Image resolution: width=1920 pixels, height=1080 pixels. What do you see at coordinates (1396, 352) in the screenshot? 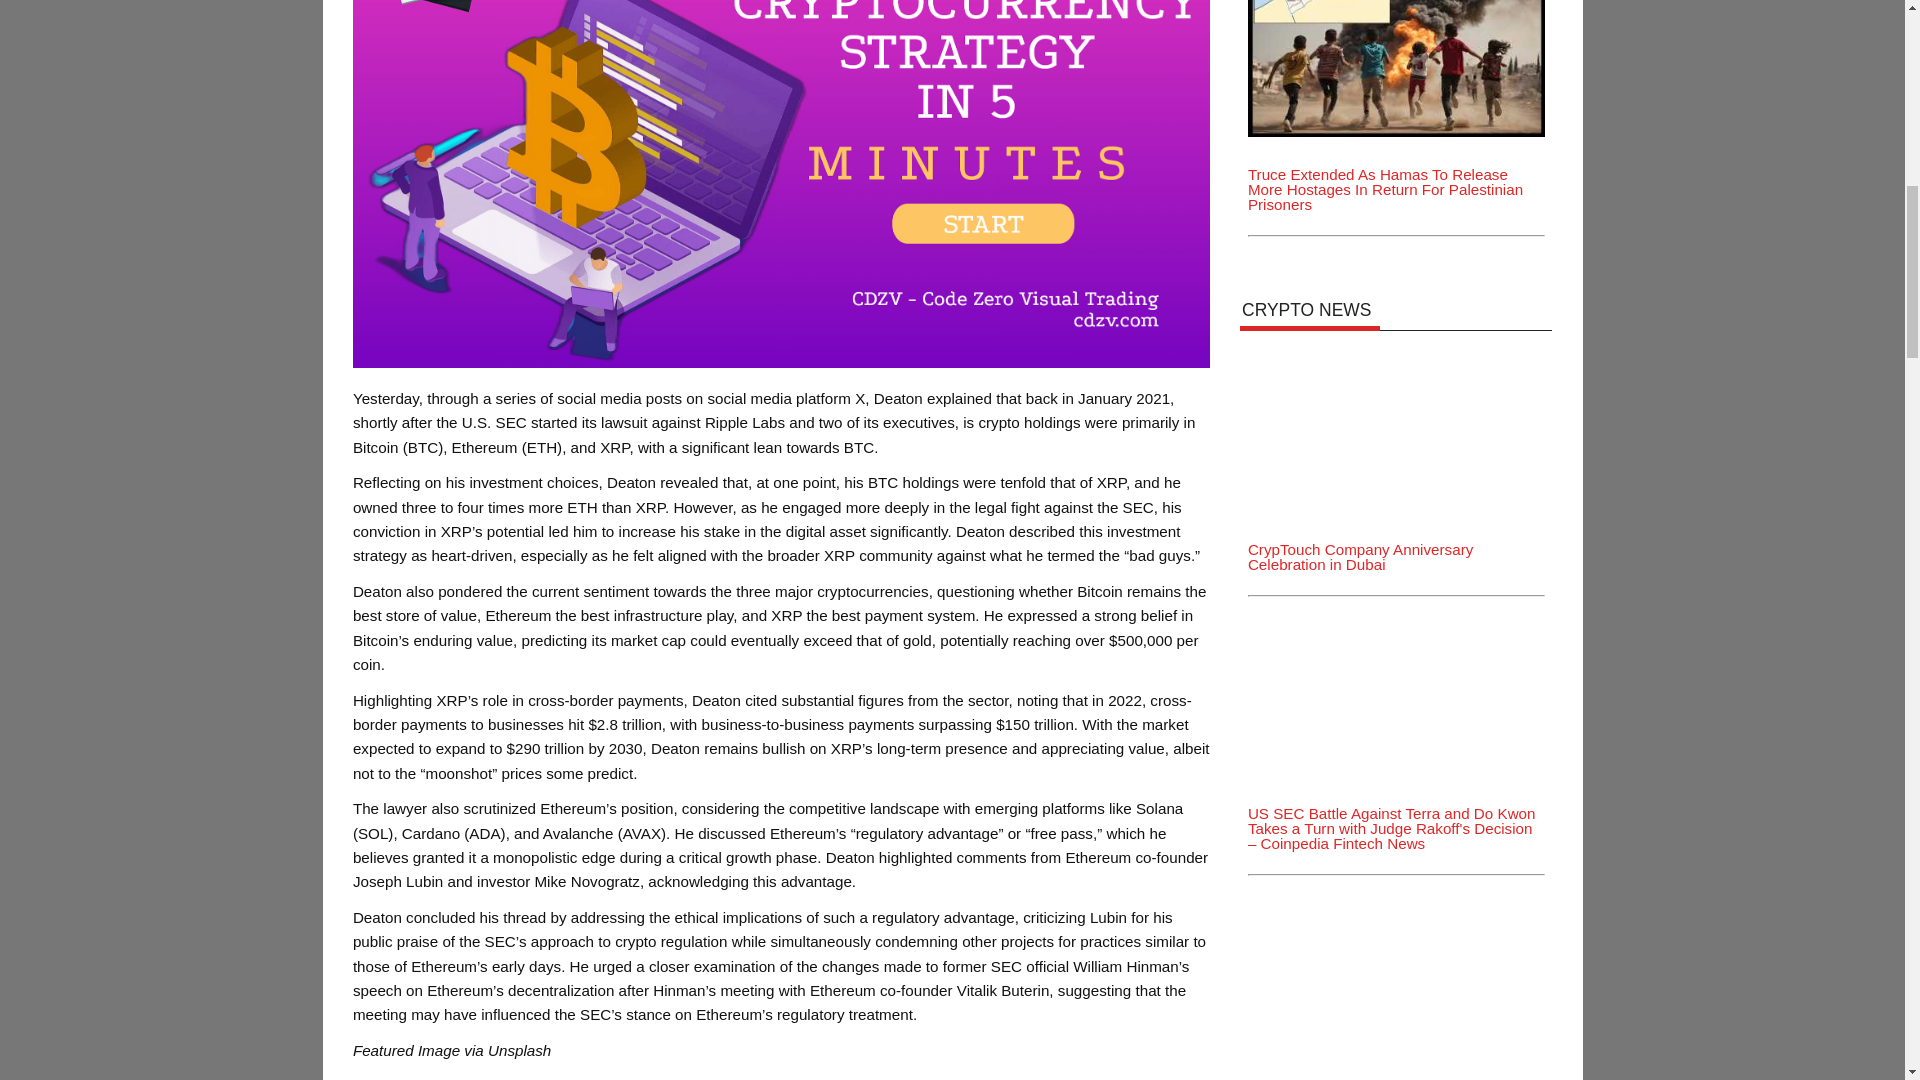
I see `CrypTouch Company Anniversary Celebration in Dubai` at bounding box center [1396, 352].